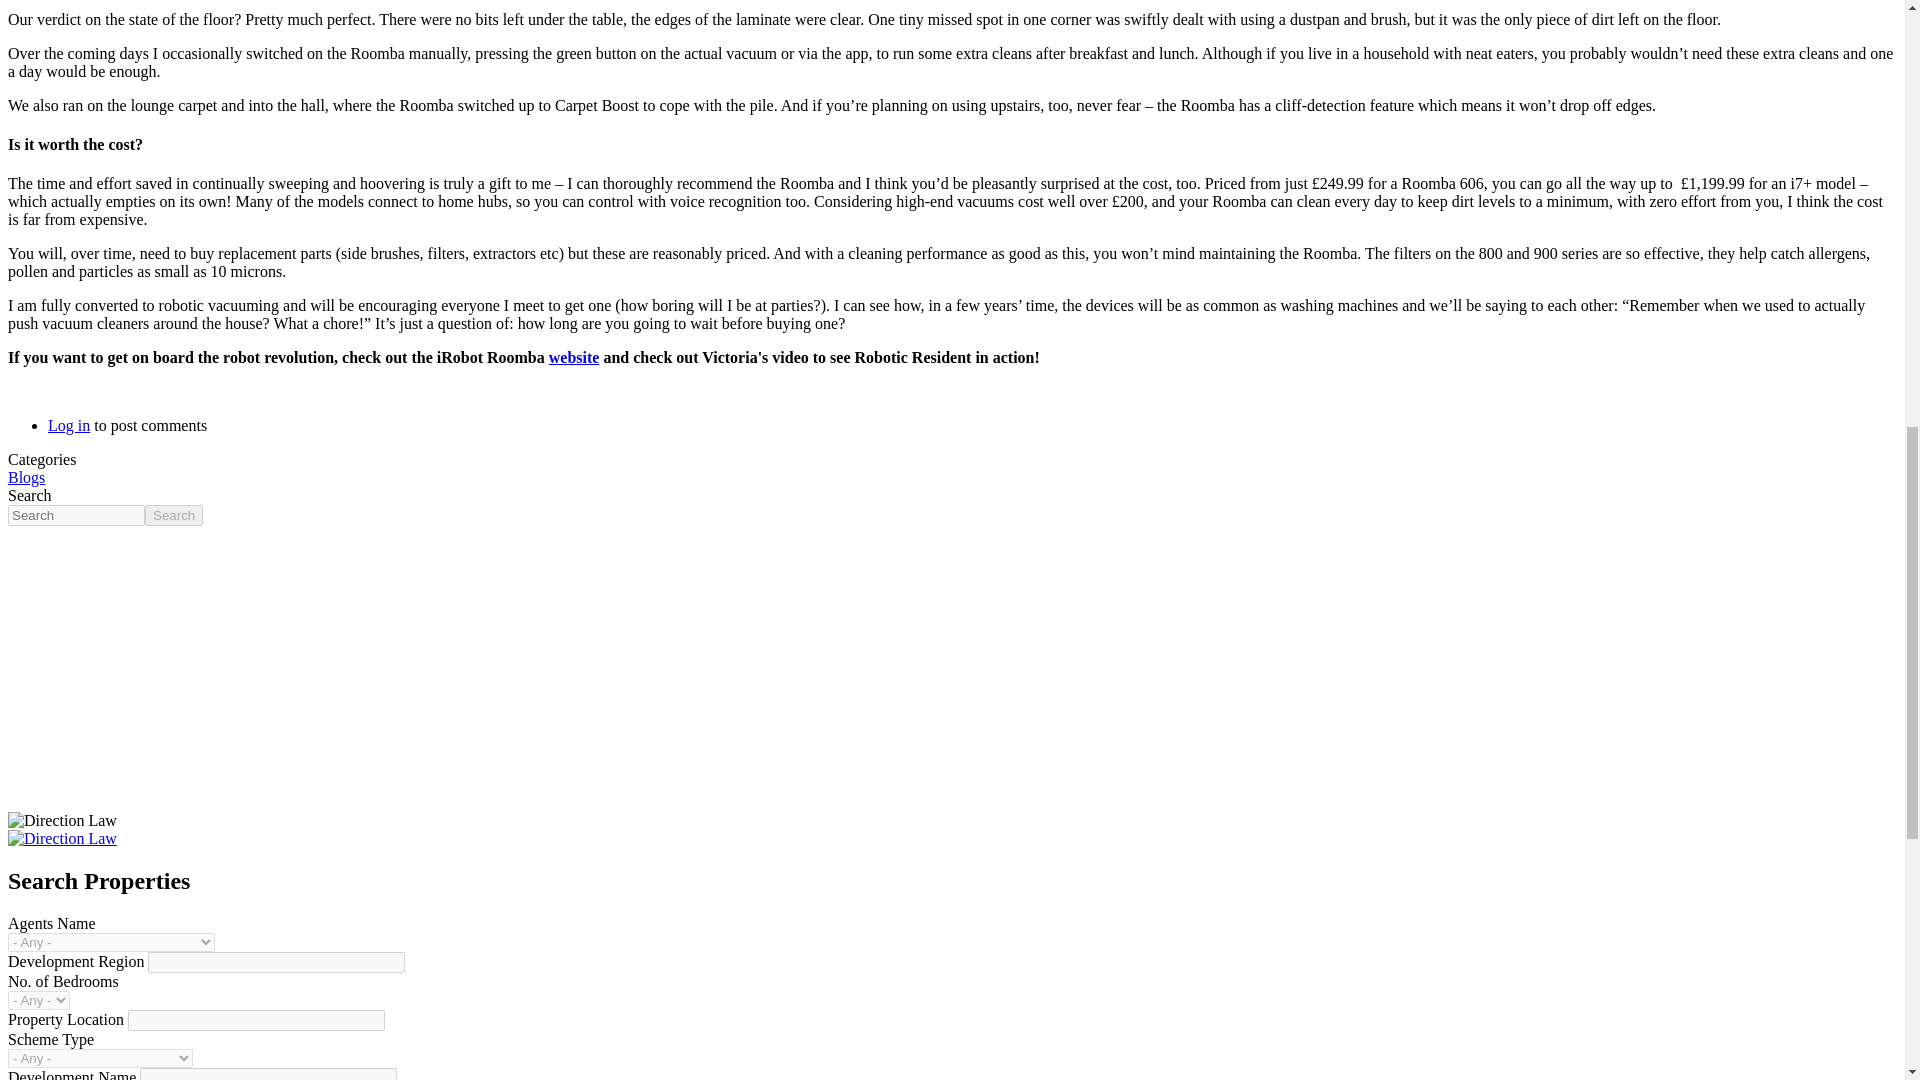 This screenshot has width=1920, height=1080. I want to click on Enter the terms you wish to search for., so click(76, 515).